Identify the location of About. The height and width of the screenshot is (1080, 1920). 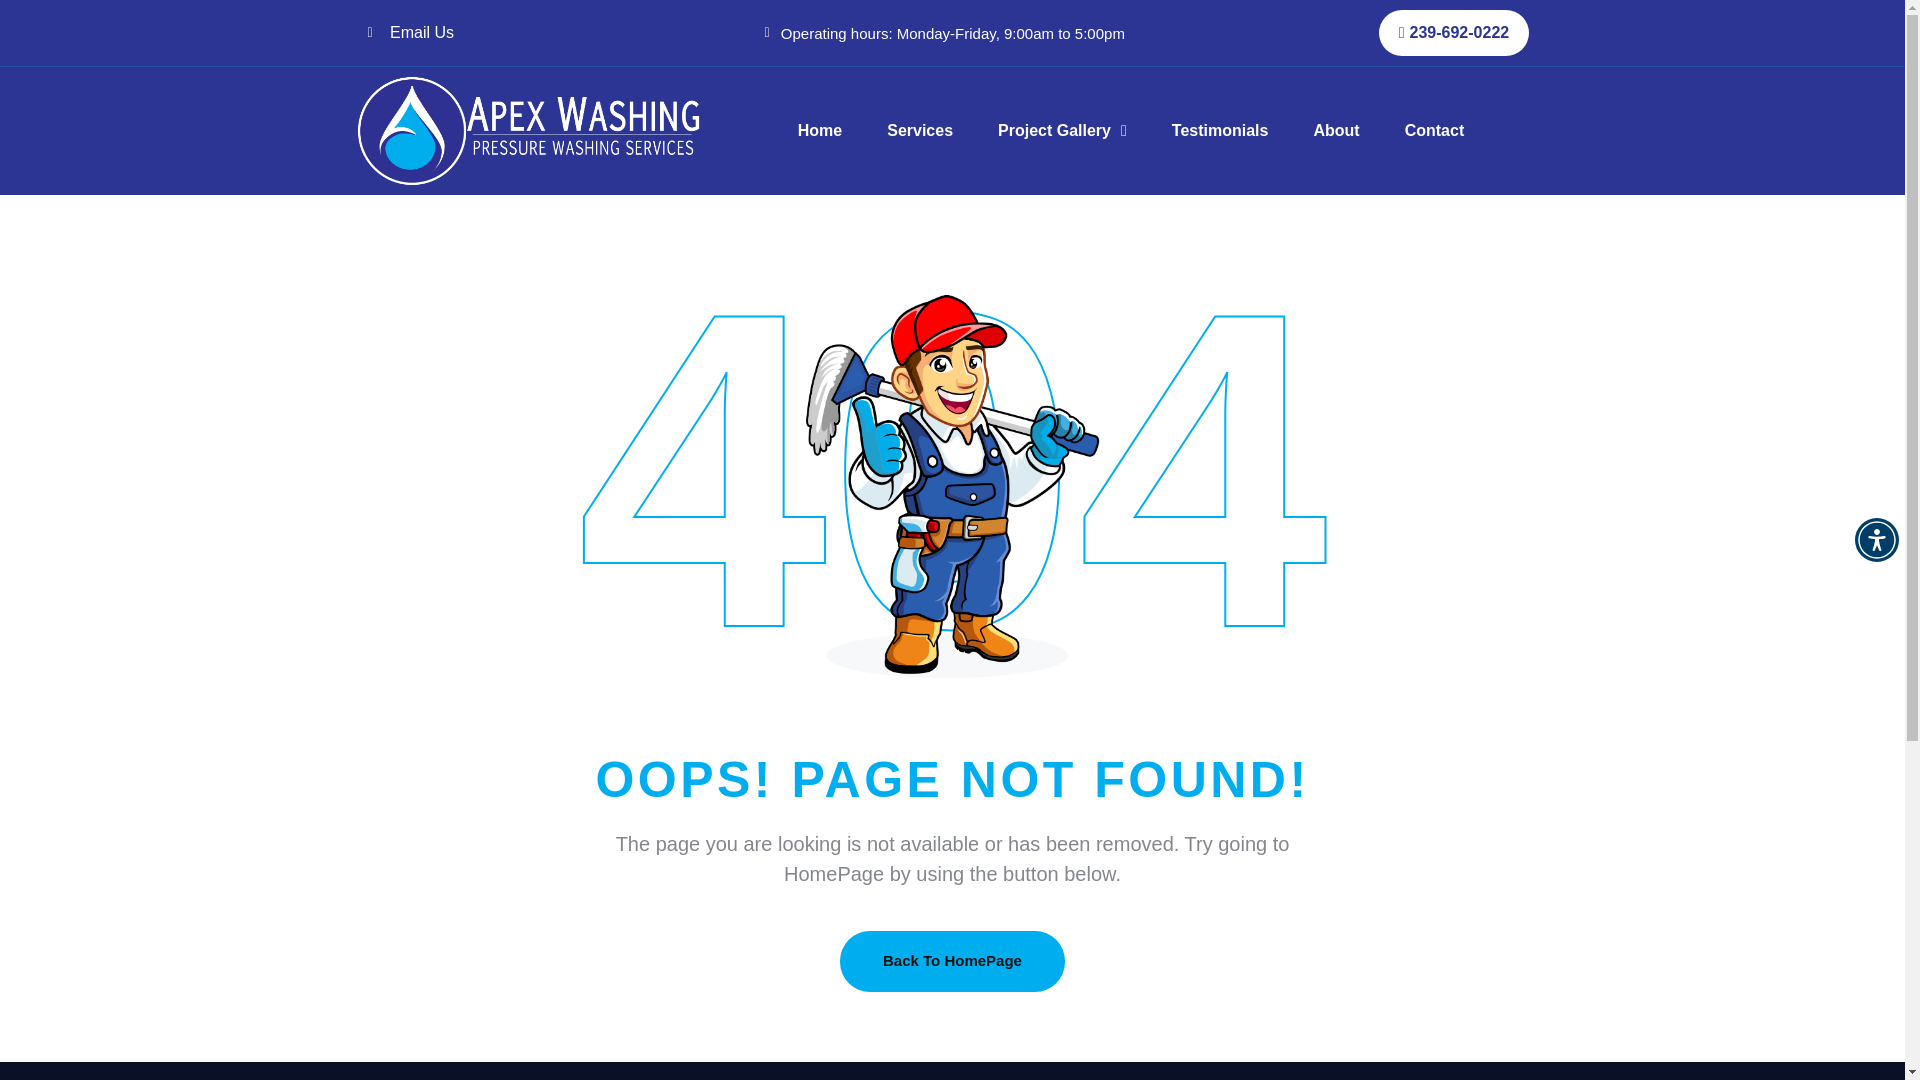
(1304, 131).